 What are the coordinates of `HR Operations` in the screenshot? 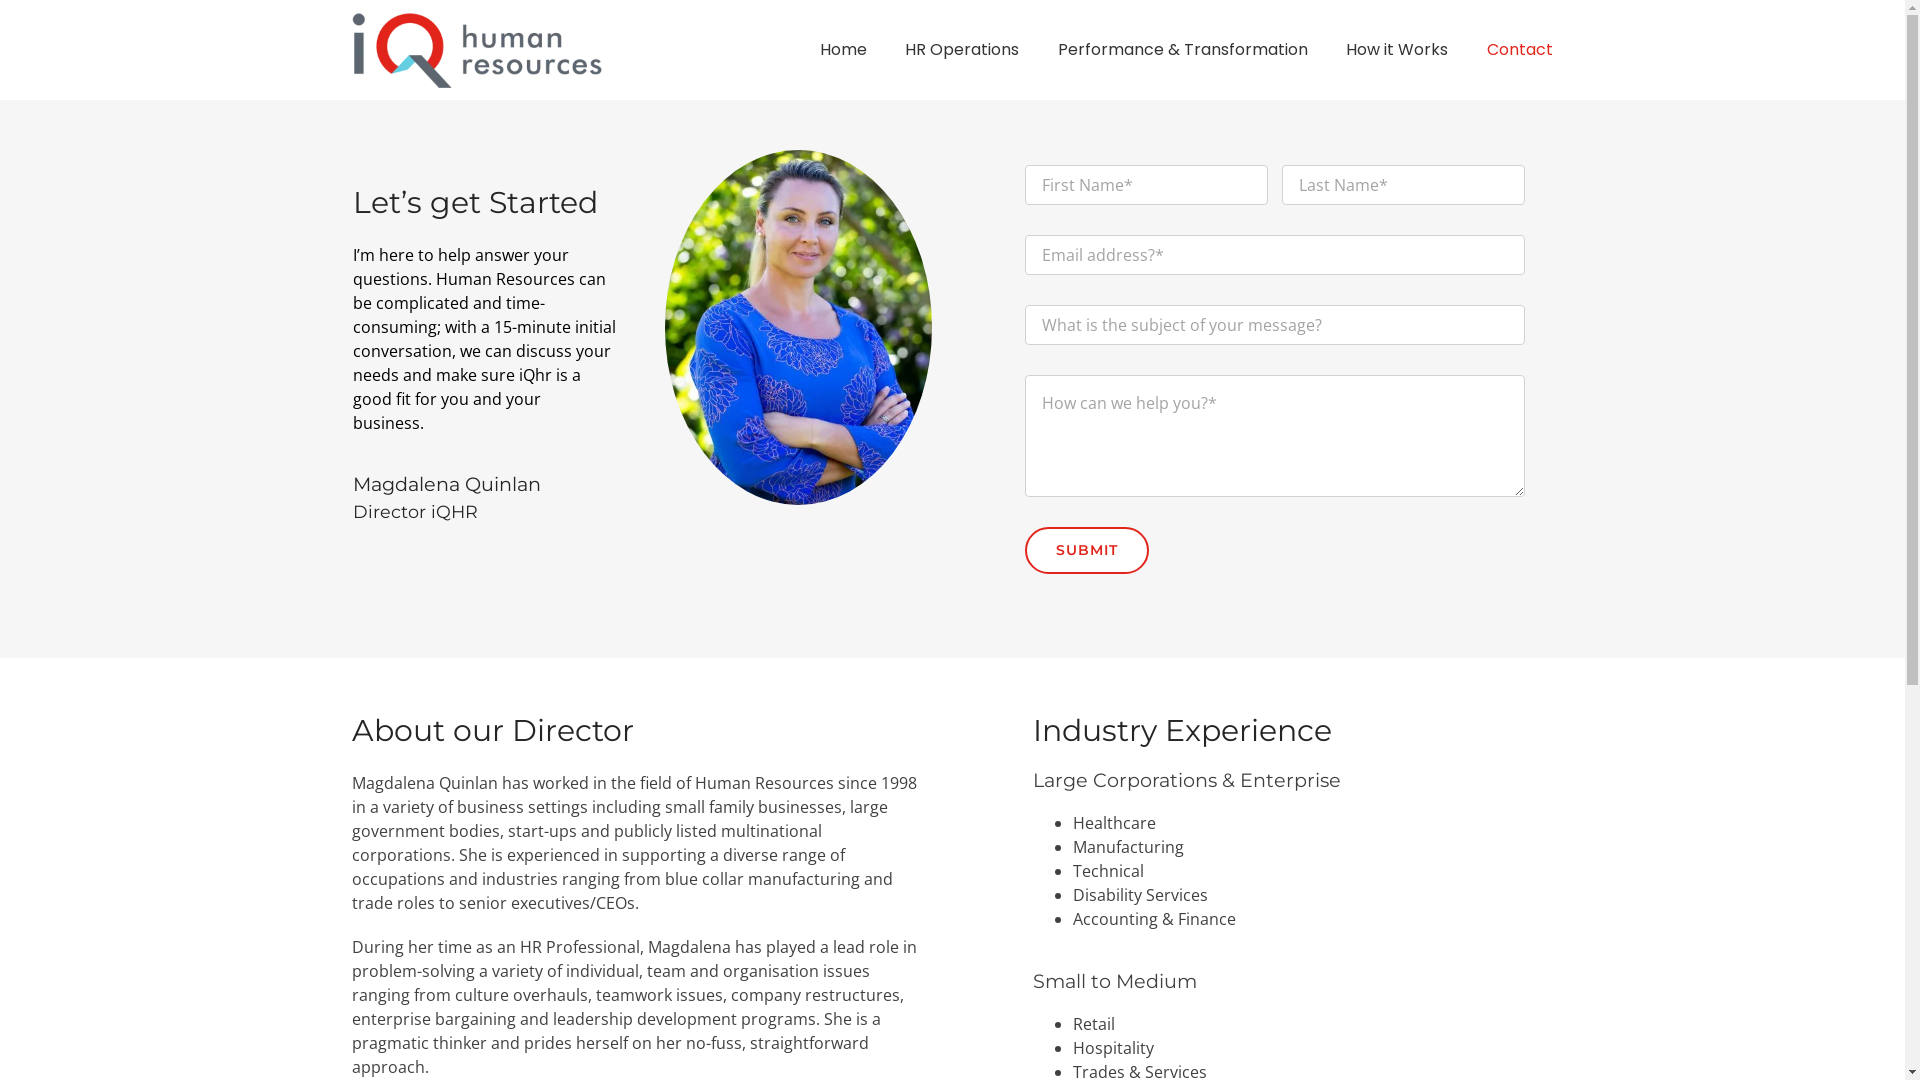 It's located at (962, 50).